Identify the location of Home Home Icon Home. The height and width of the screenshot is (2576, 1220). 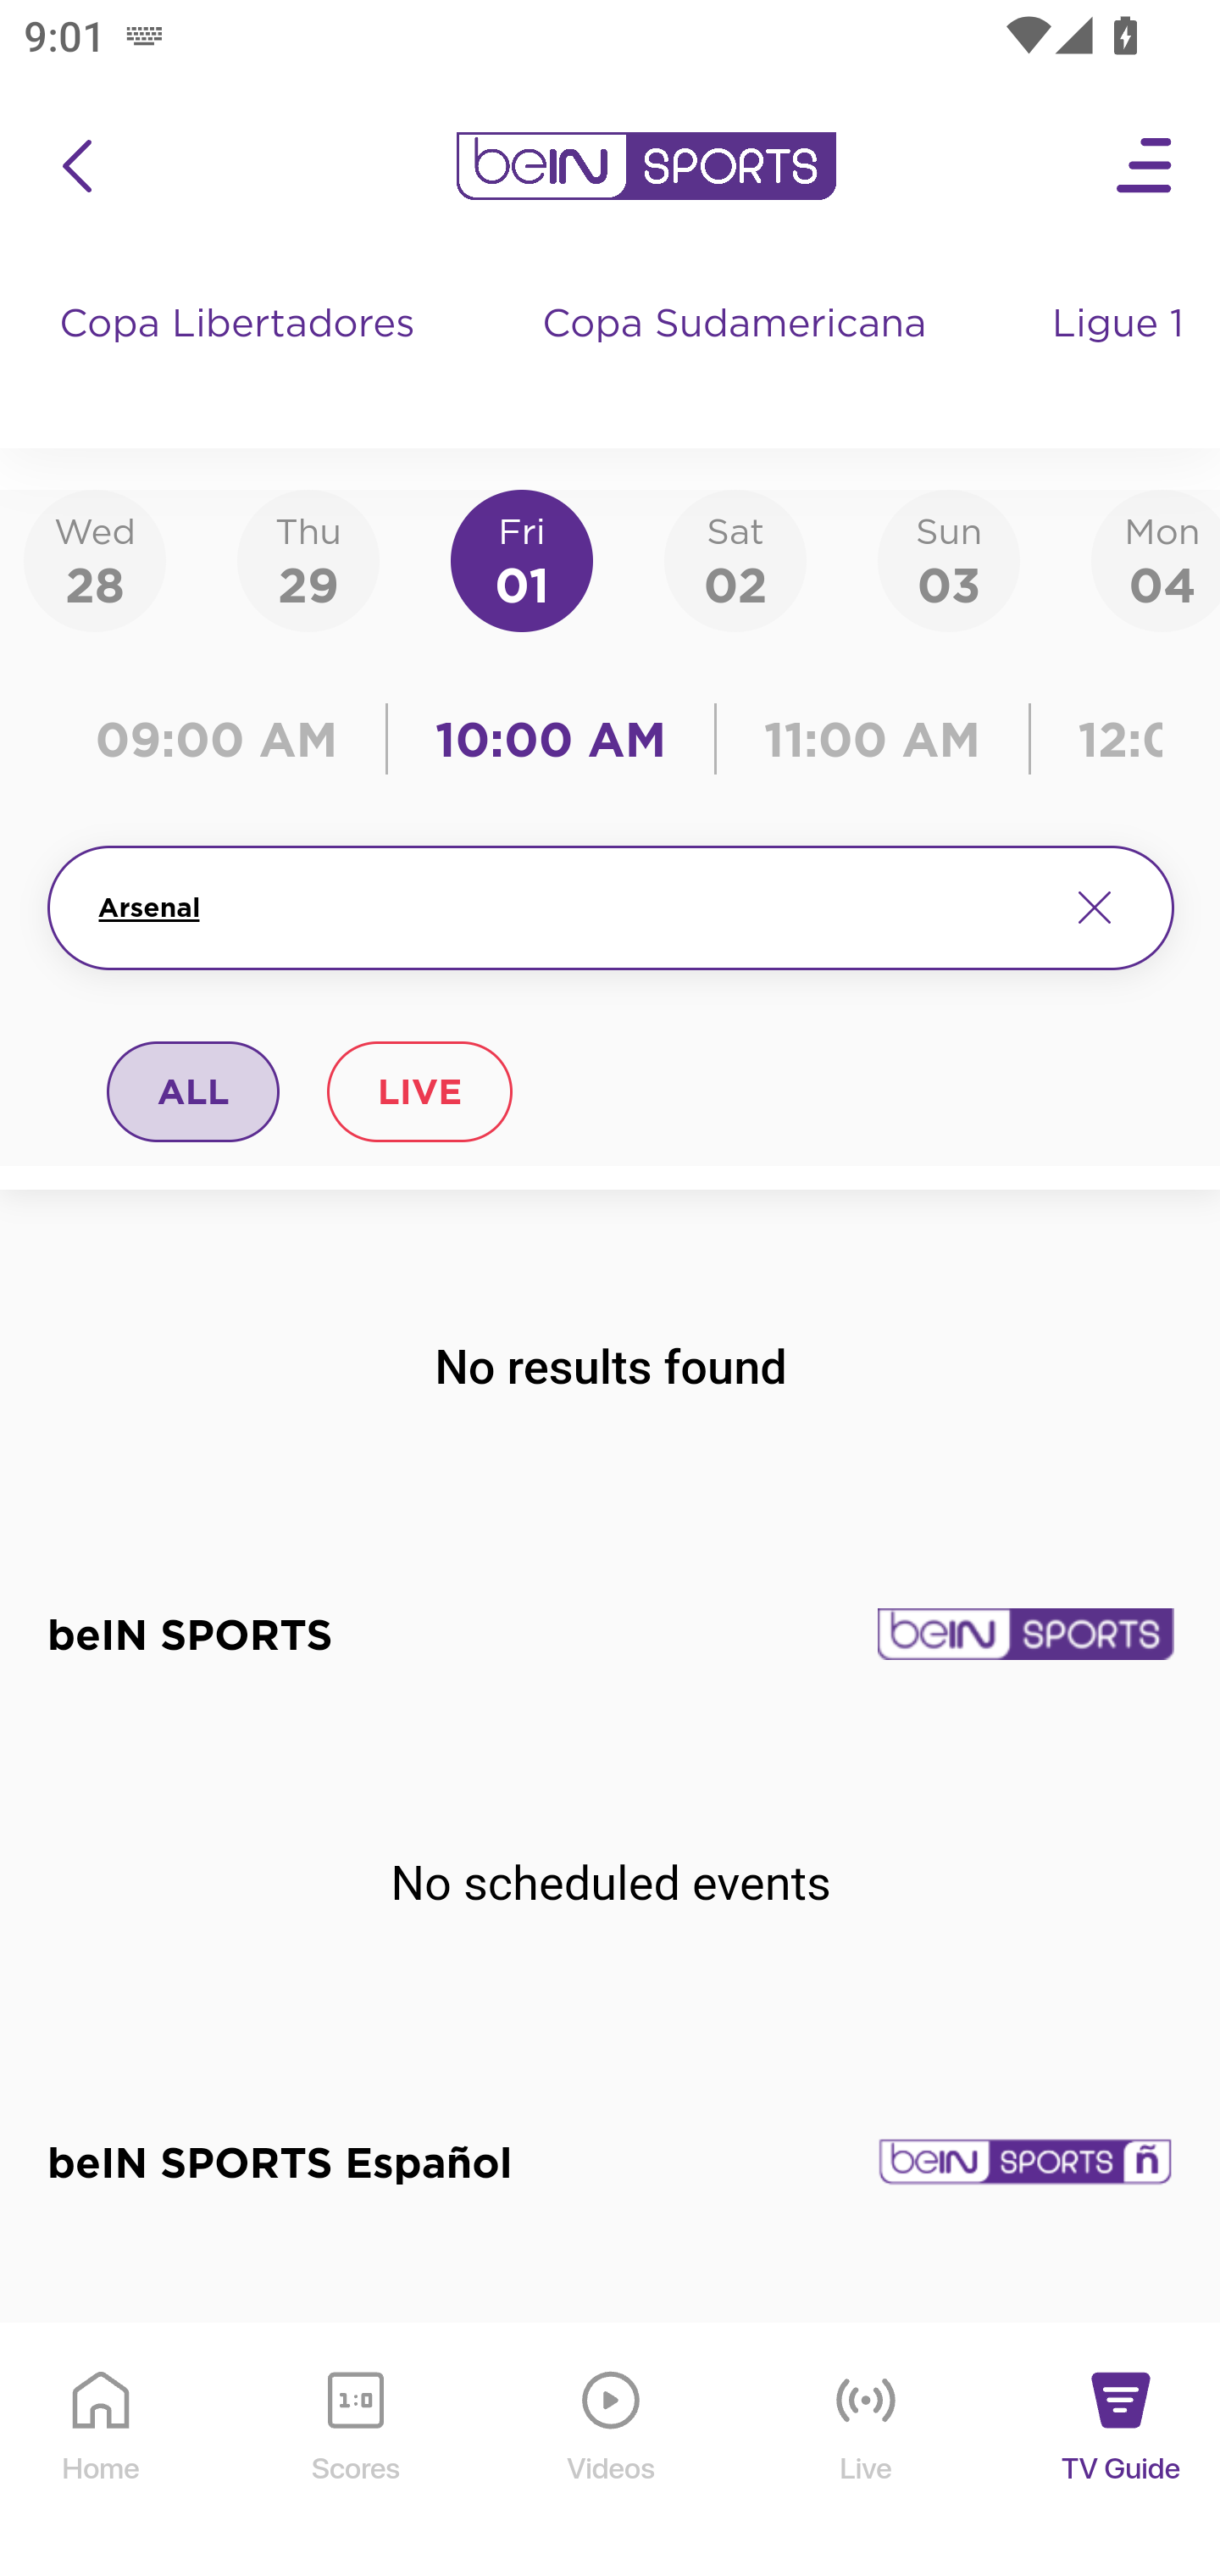
(102, 2451).